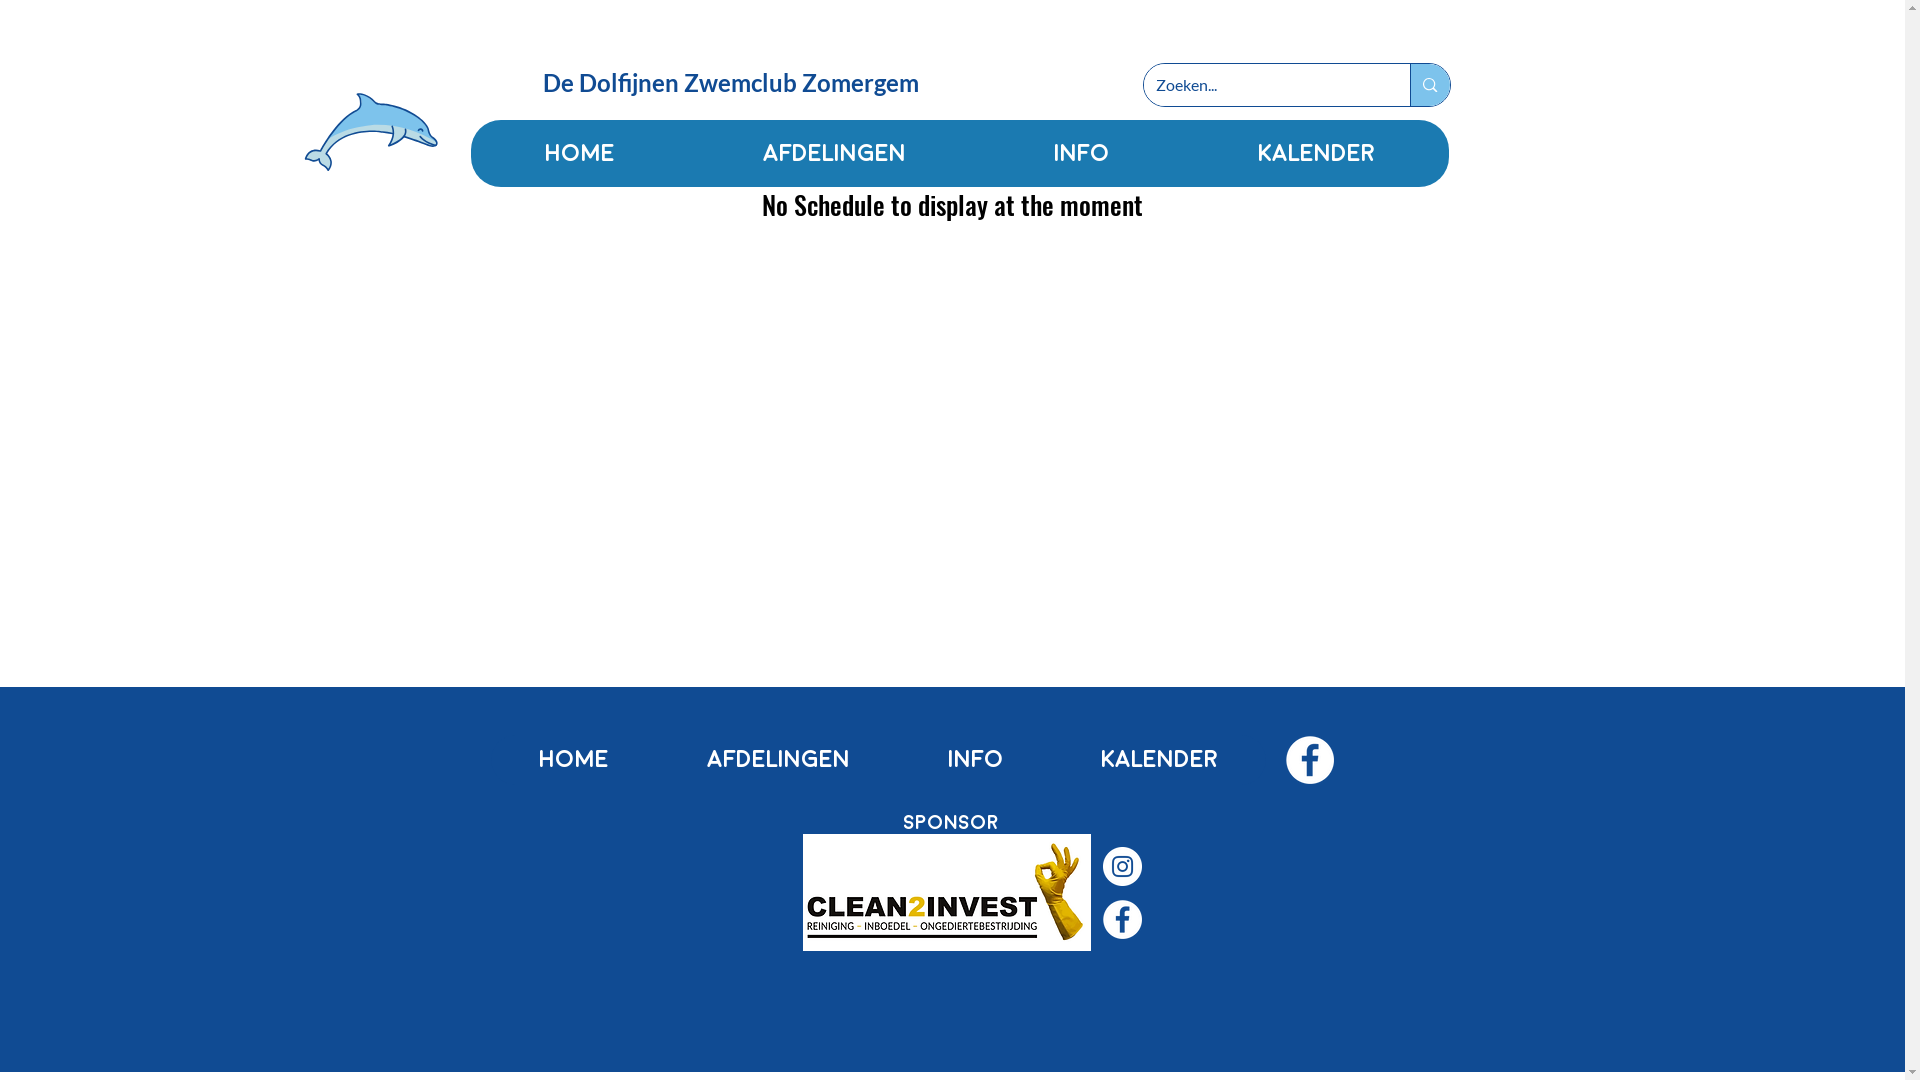 The height and width of the screenshot is (1080, 1920). What do you see at coordinates (1159, 760) in the screenshot?
I see `KALENDER` at bounding box center [1159, 760].